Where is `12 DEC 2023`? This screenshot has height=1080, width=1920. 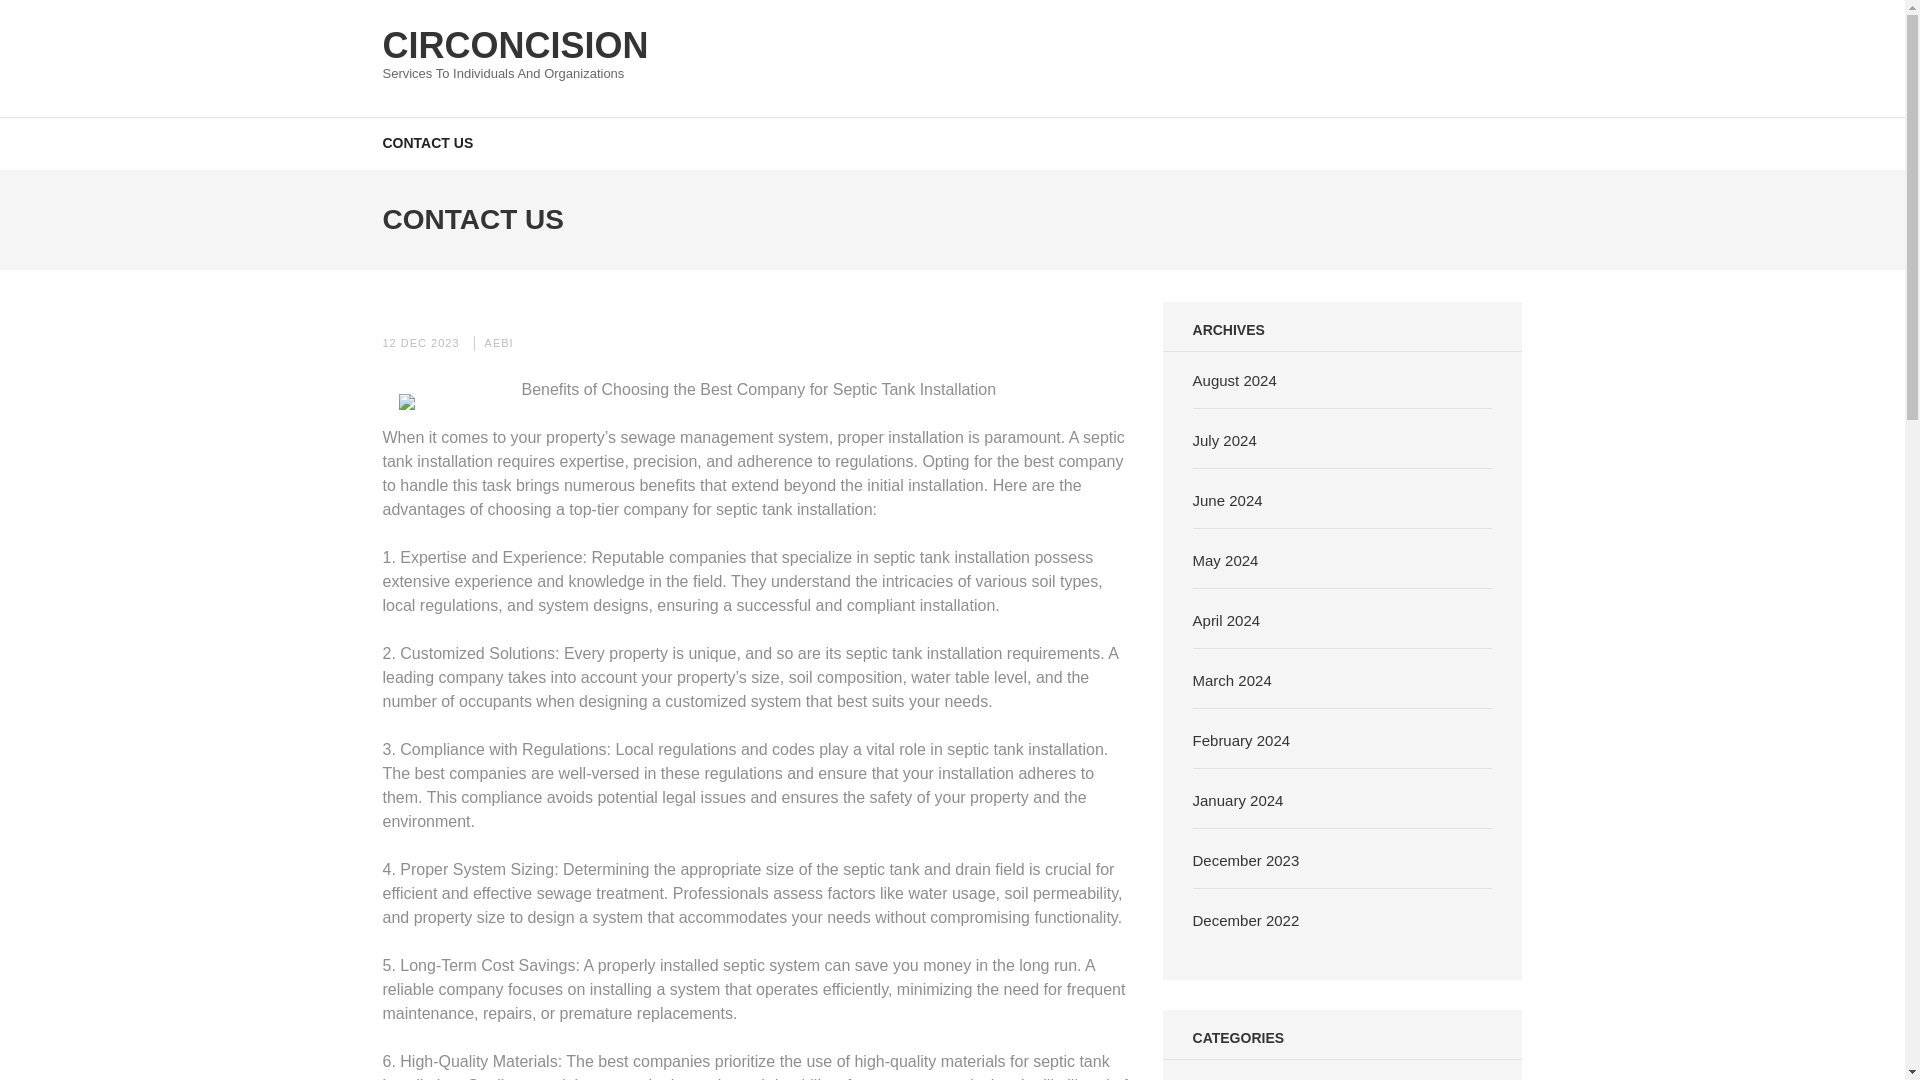 12 DEC 2023 is located at coordinates (420, 341).